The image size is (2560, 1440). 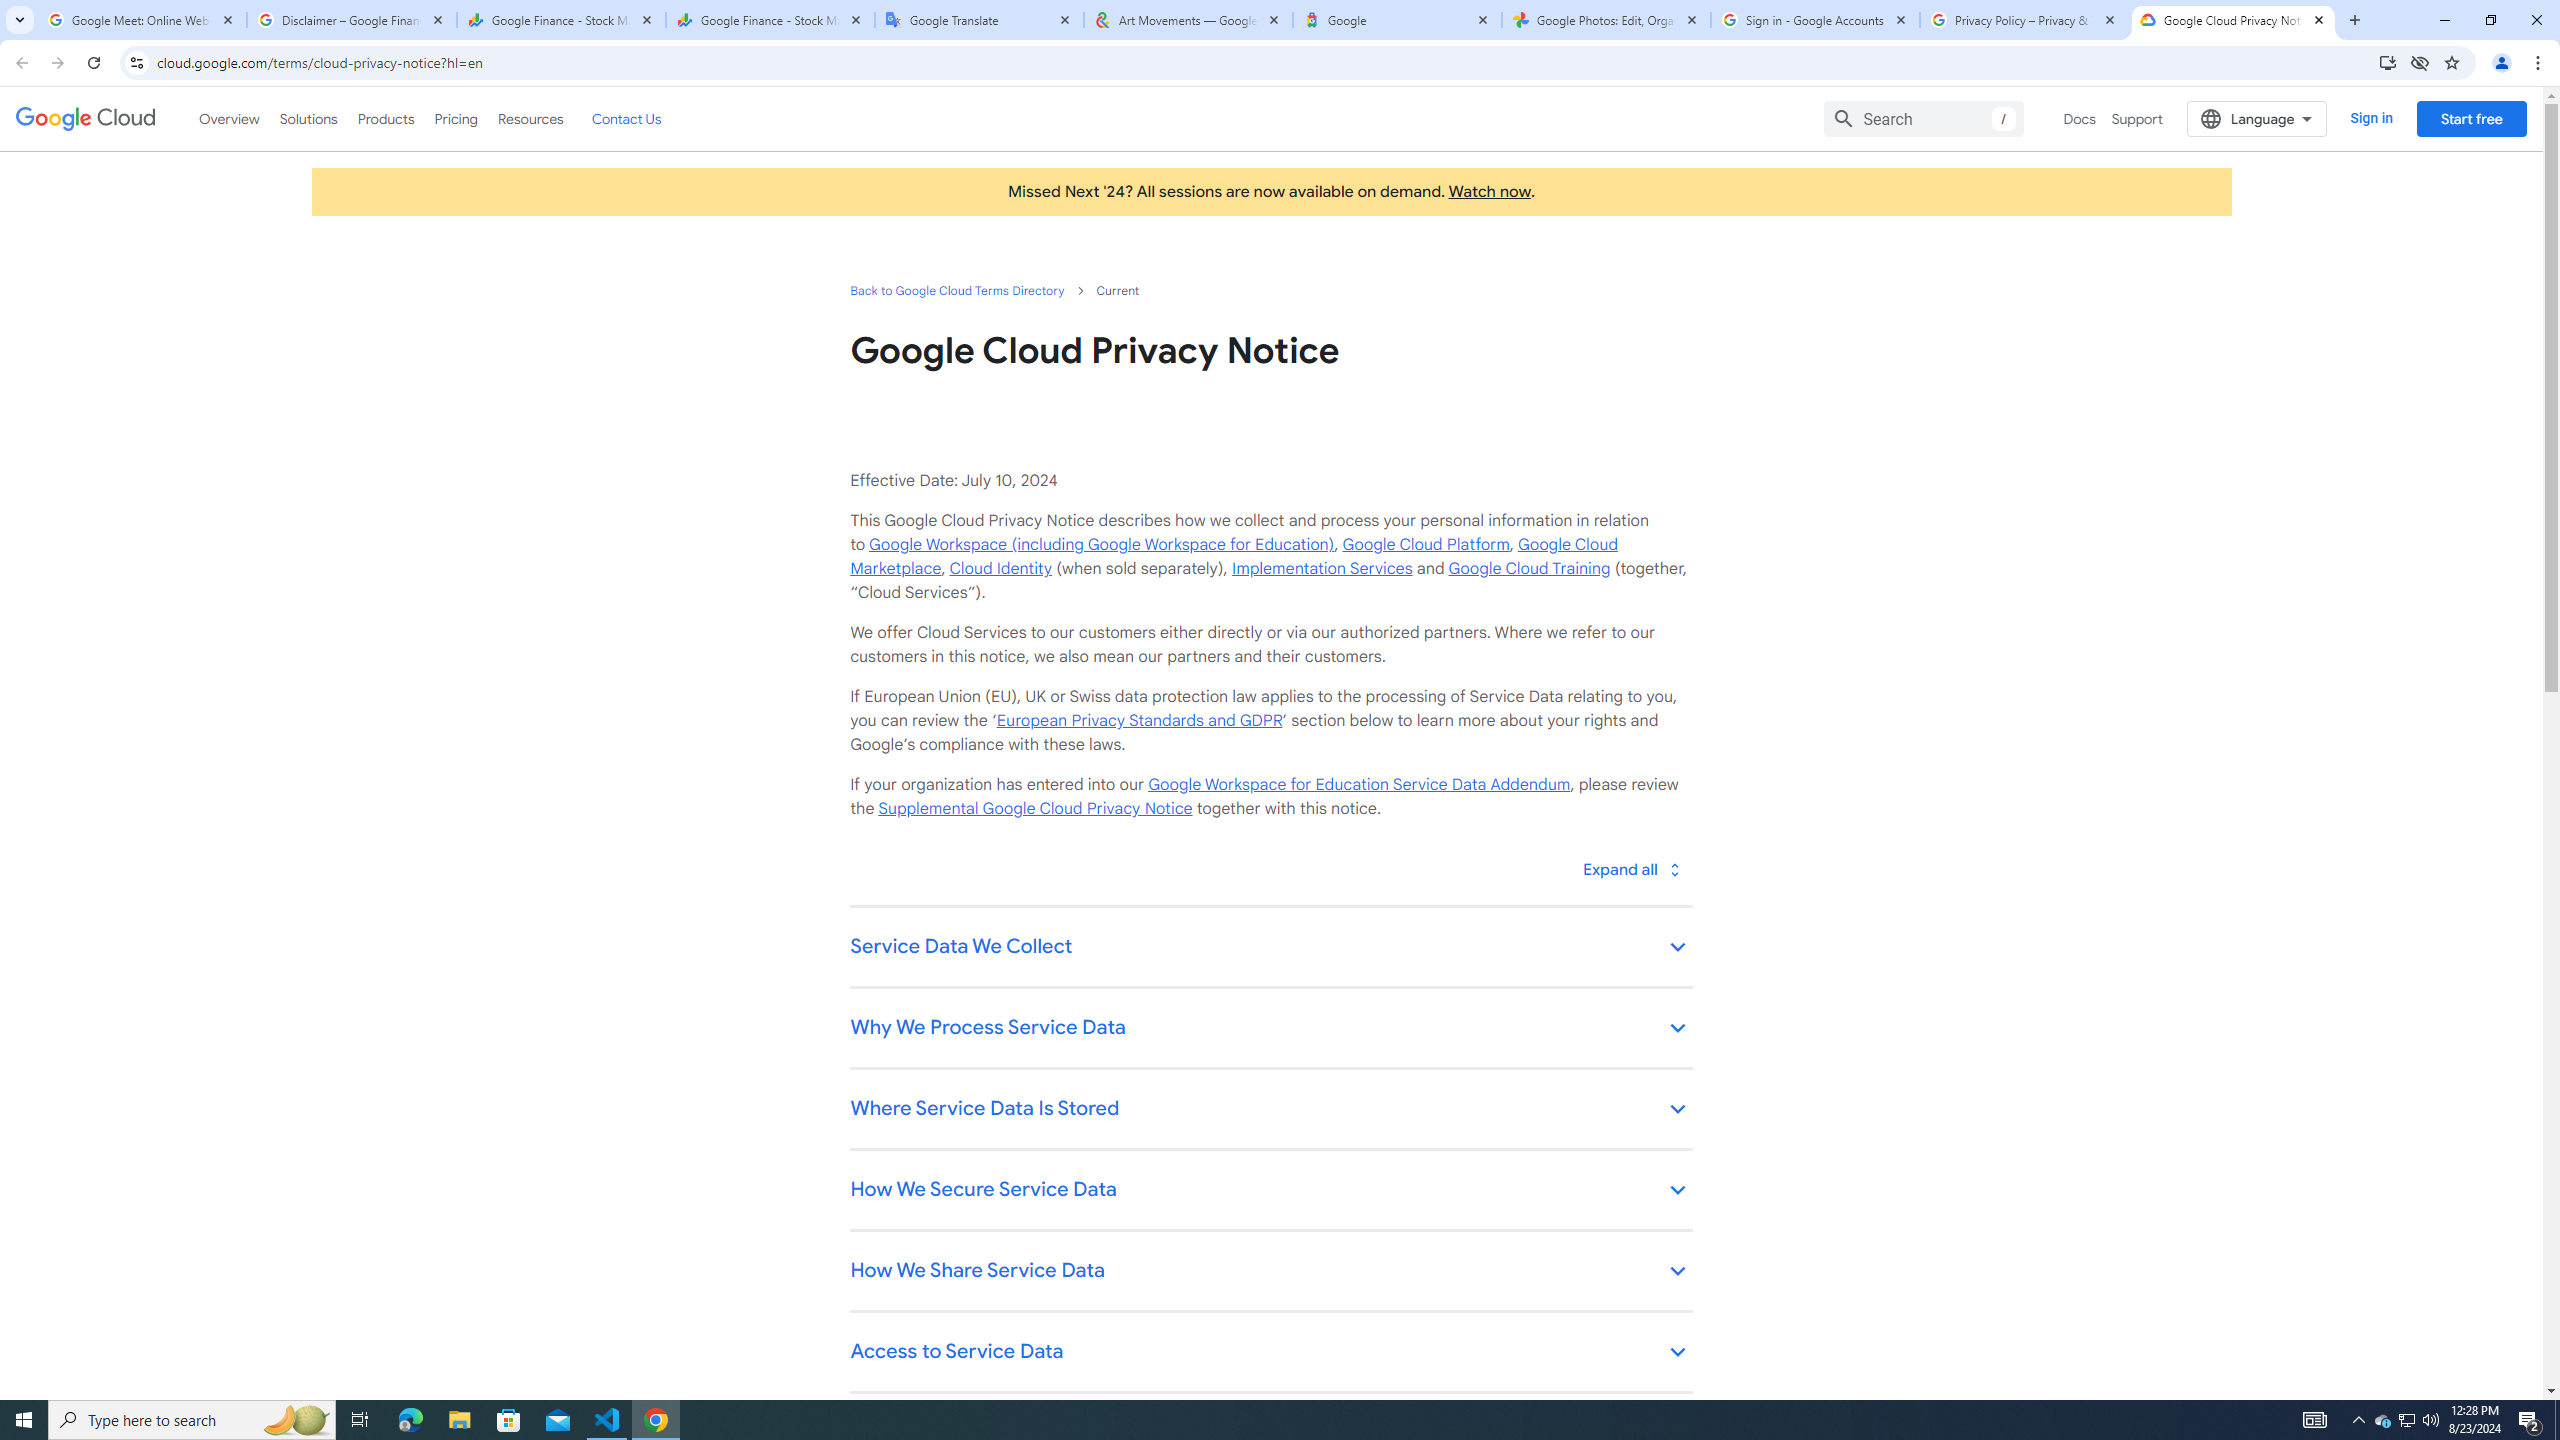 I want to click on Pricing, so click(x=456, y=118).